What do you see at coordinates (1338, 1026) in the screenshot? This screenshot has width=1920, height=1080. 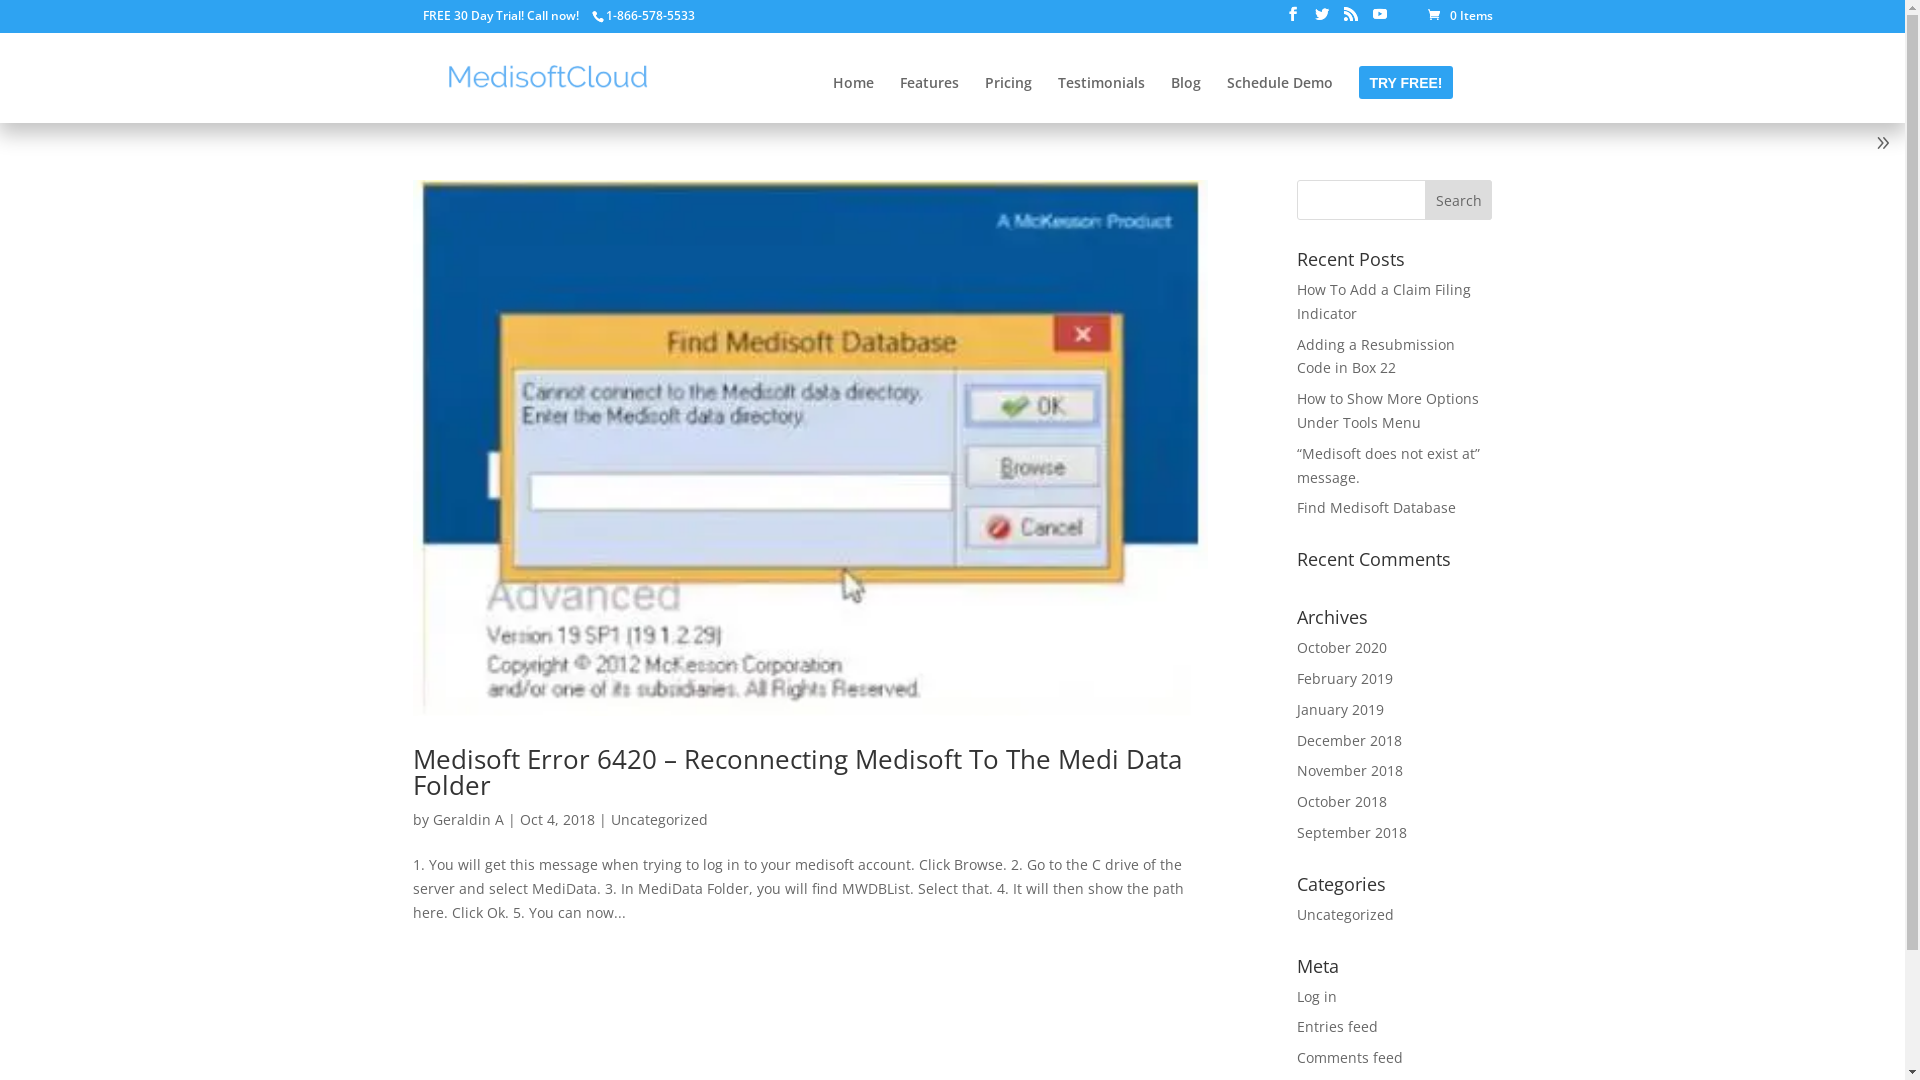 I see `Entries feed` at bounding box center [1338, 1026].